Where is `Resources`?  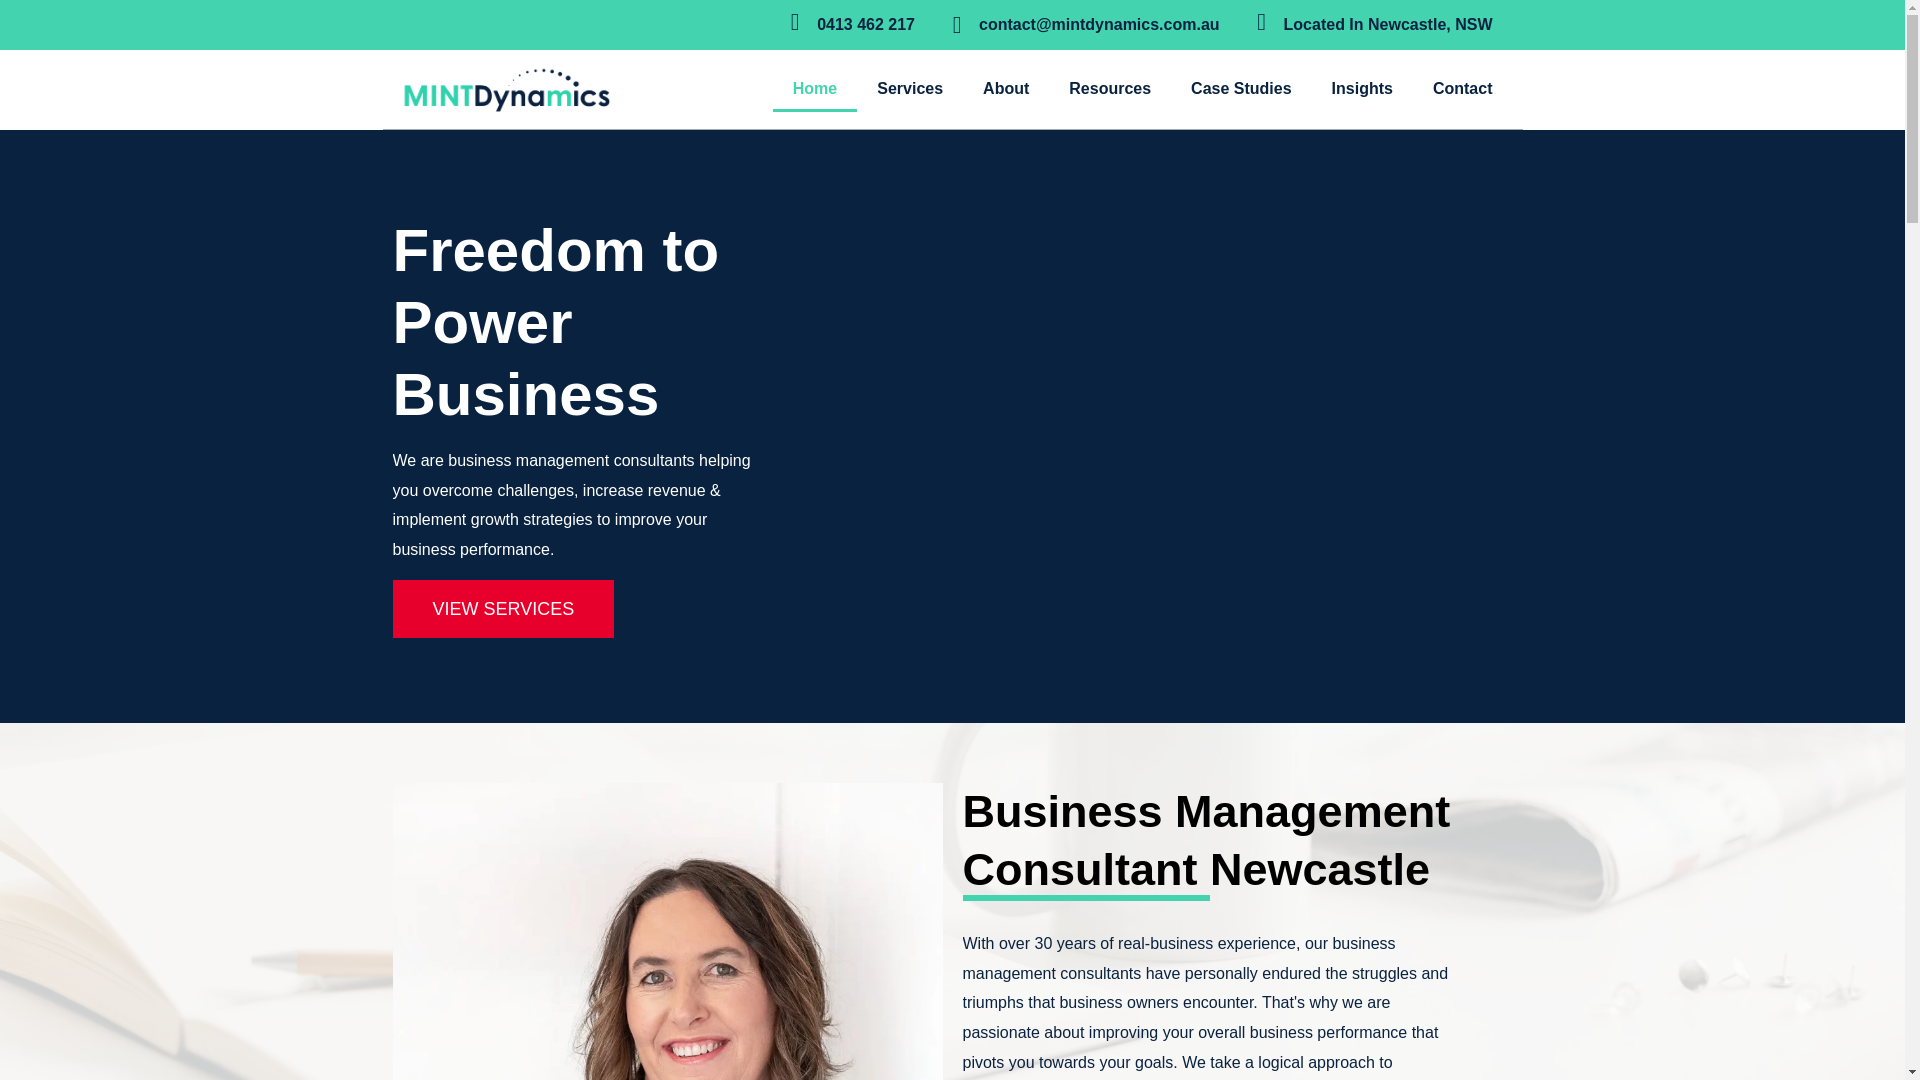 Resources is located at coordinates (1110, 88).